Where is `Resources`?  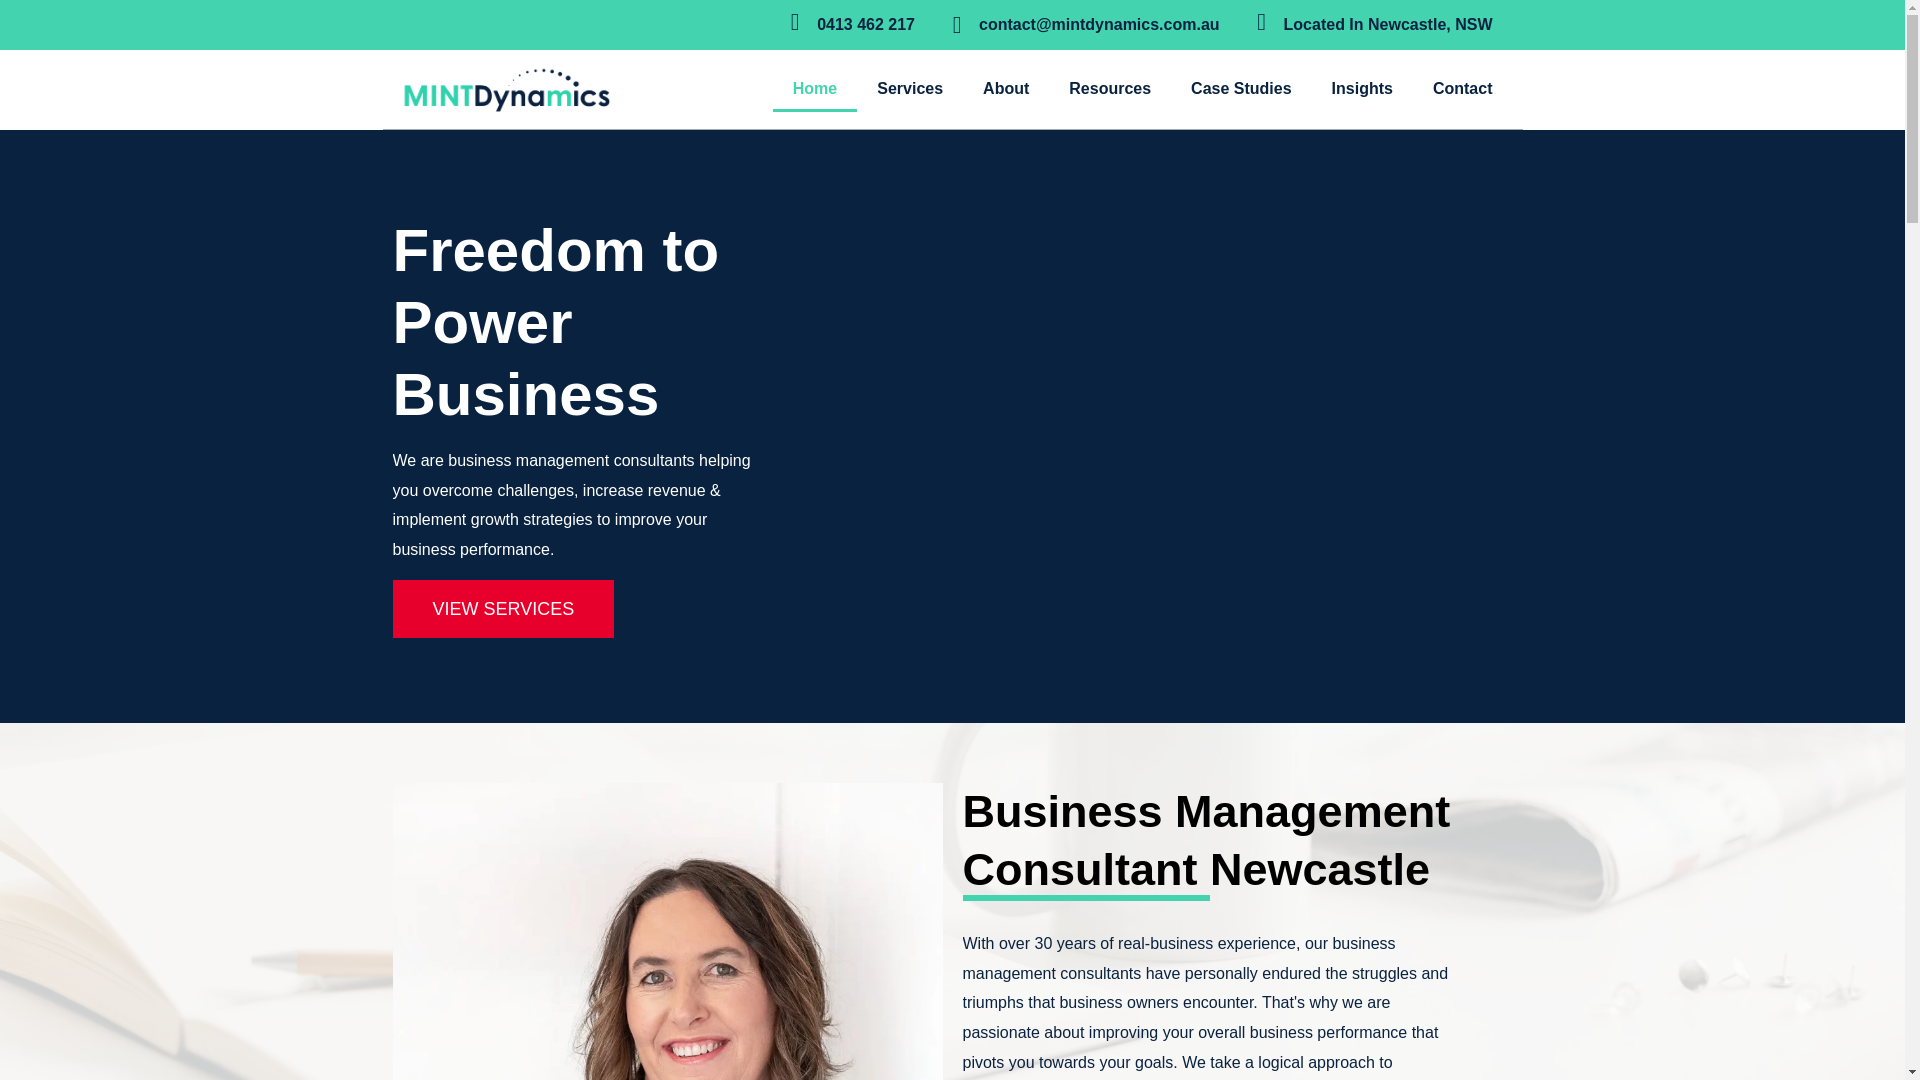 Resources is located at coordinates (1110, 88).